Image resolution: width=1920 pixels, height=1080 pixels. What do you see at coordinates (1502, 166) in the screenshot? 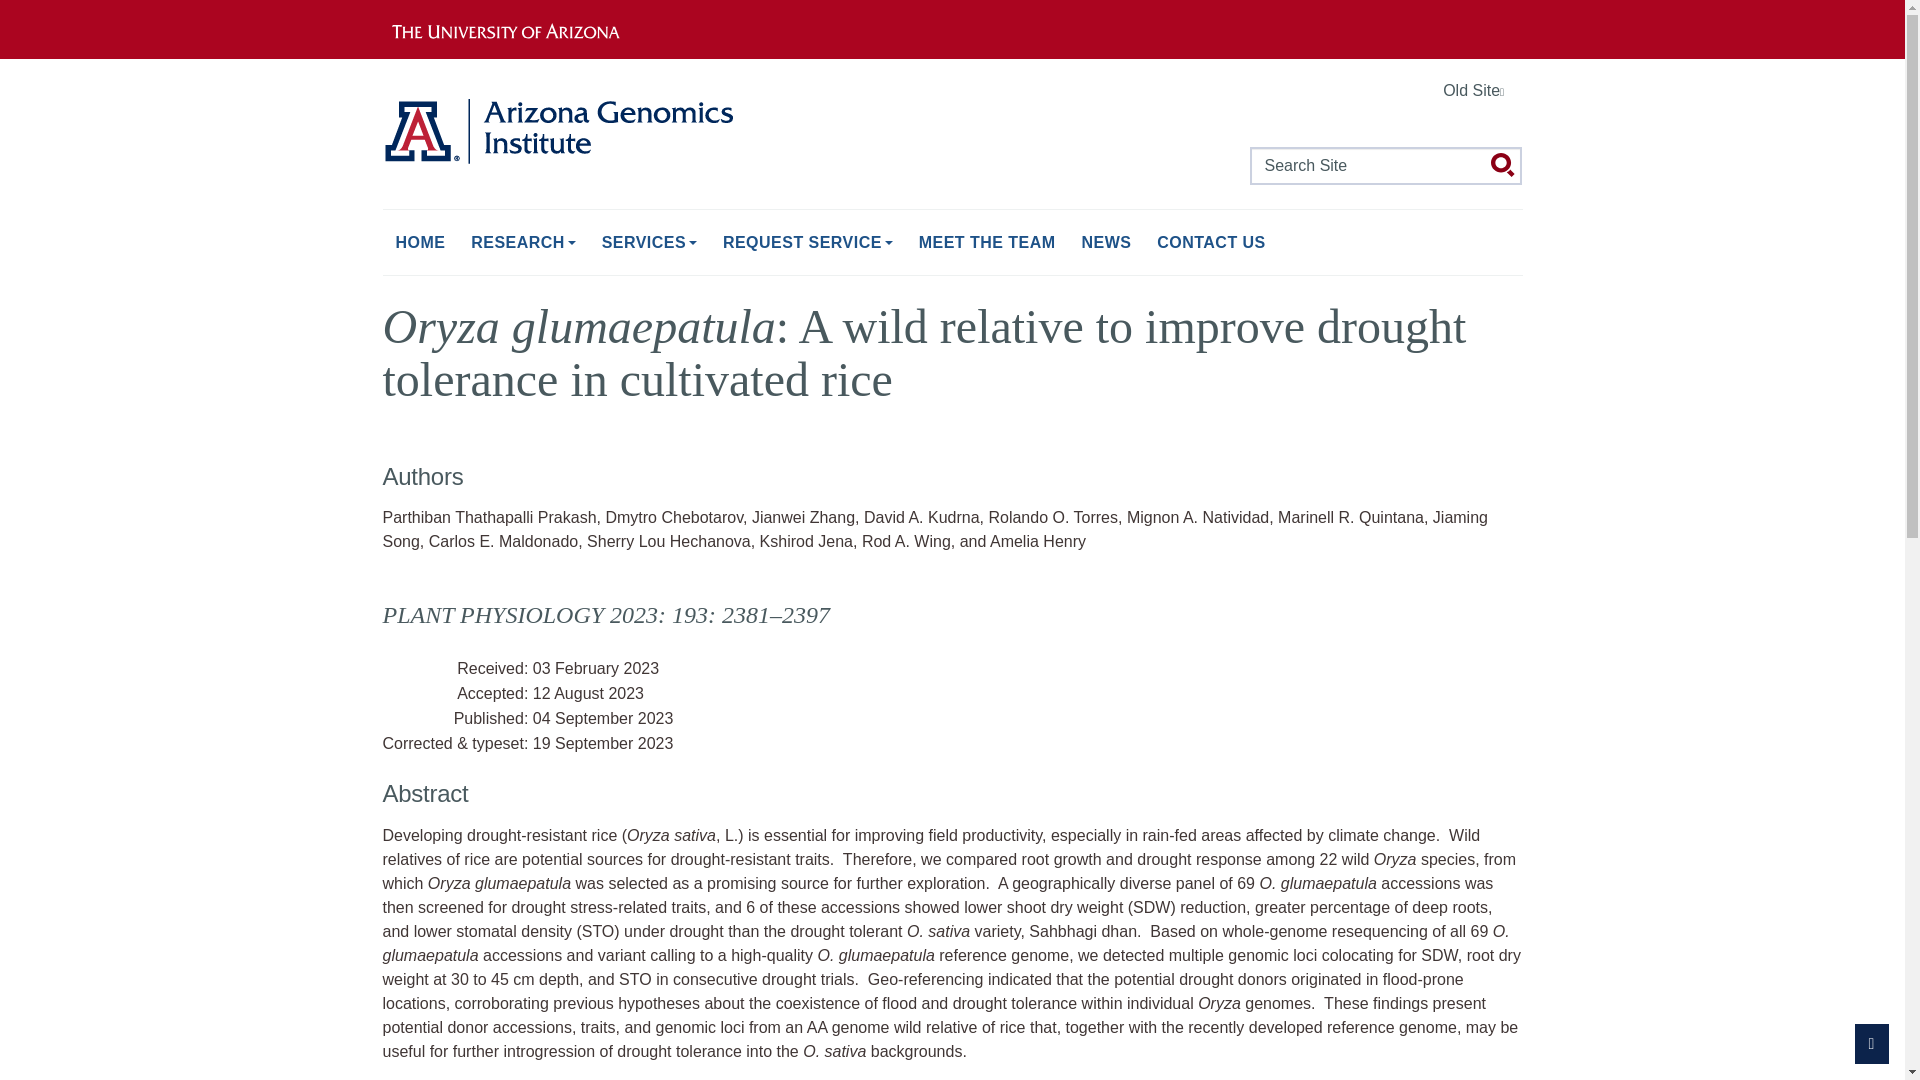
I see `Search` at bounding box center [1502, 166].